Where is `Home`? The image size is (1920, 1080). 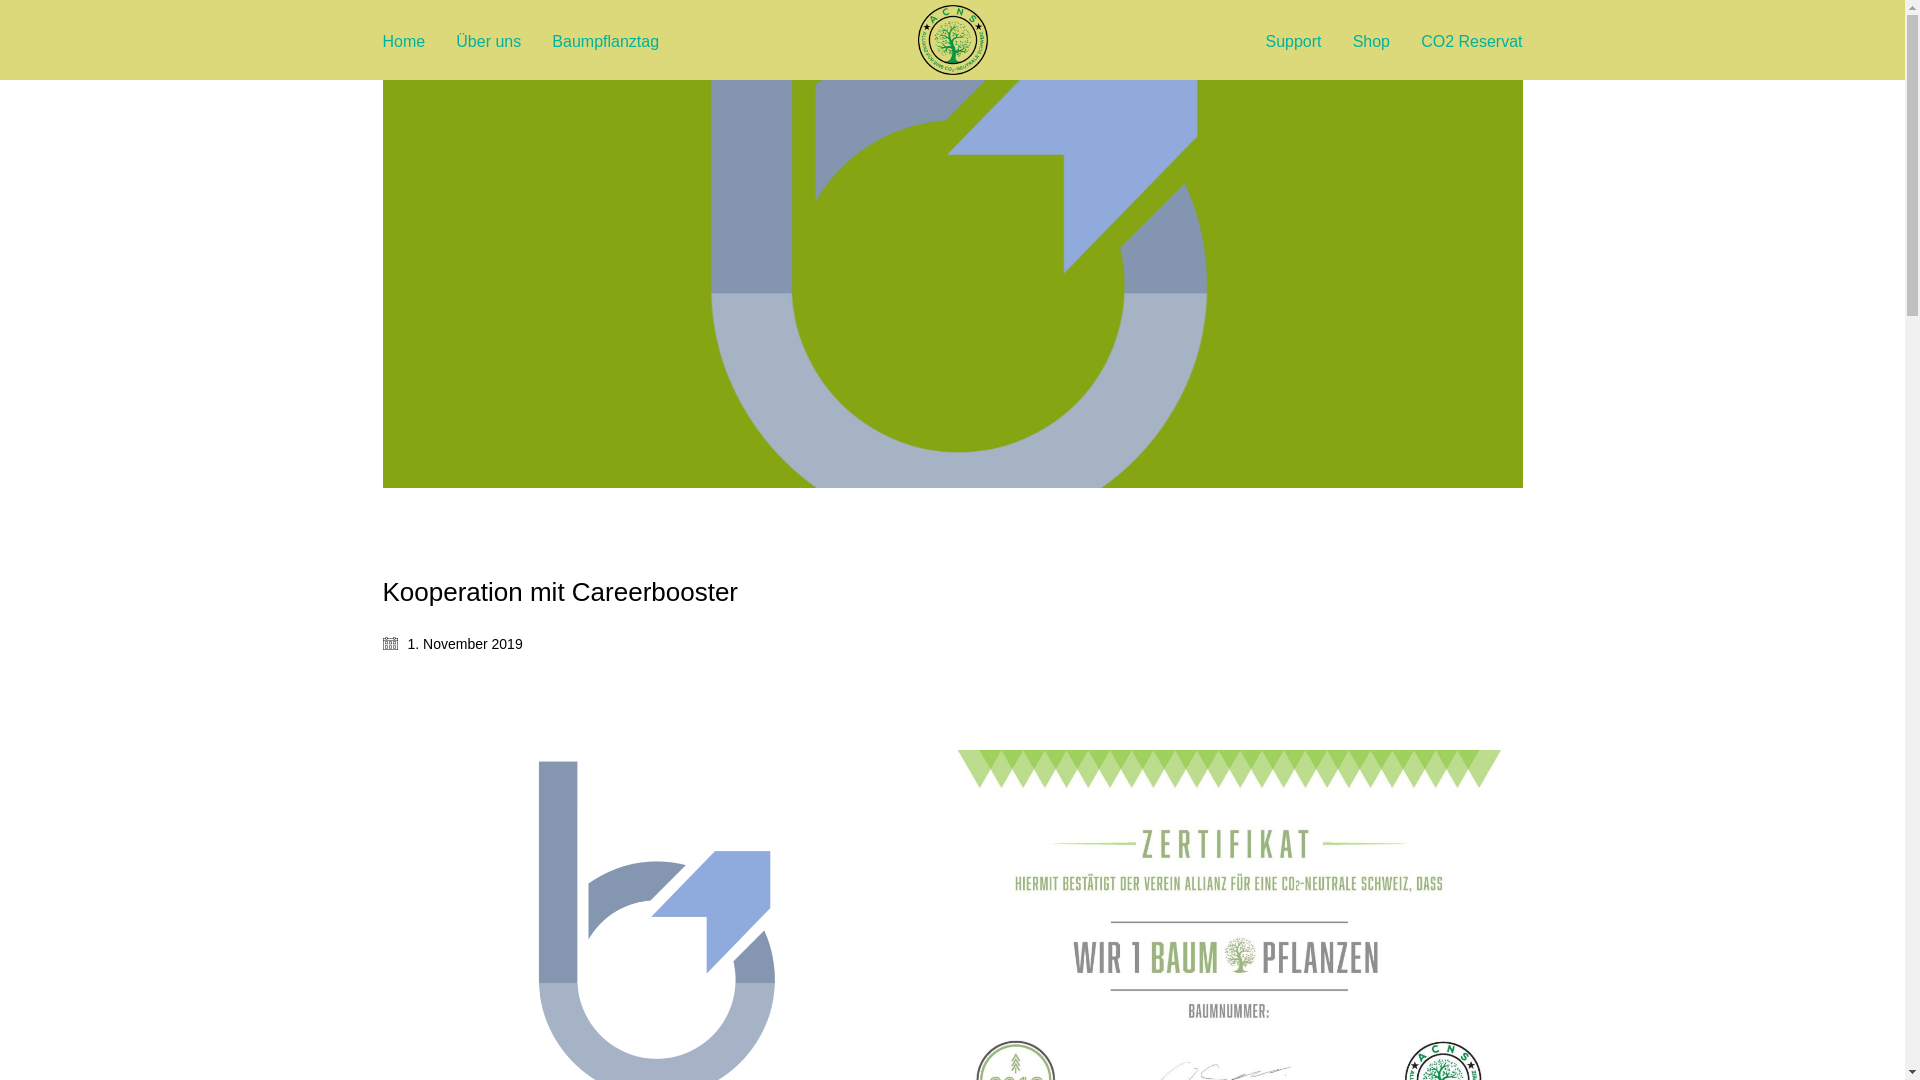
Home is located at coordinates (404, 42).